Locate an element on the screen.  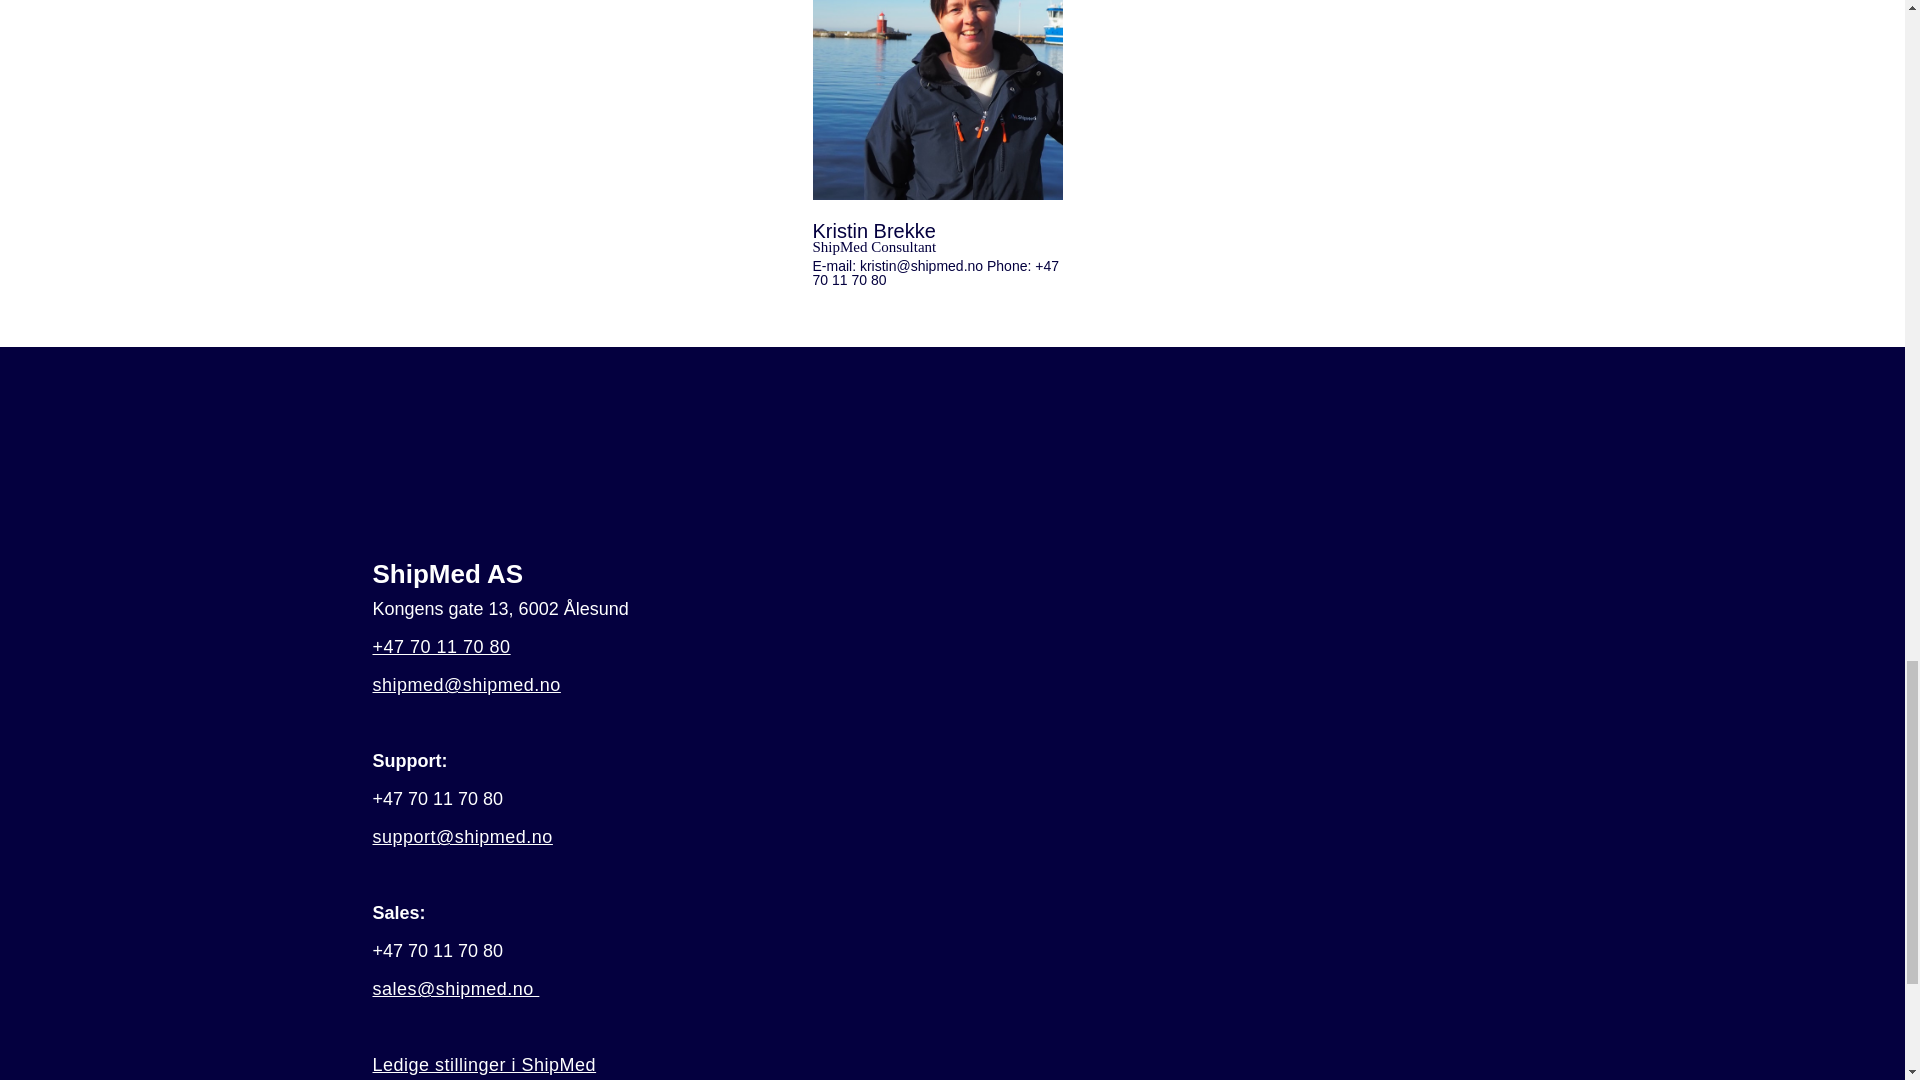
Ledige stillinger i Ship Med is located at coordinates (484, 1064).